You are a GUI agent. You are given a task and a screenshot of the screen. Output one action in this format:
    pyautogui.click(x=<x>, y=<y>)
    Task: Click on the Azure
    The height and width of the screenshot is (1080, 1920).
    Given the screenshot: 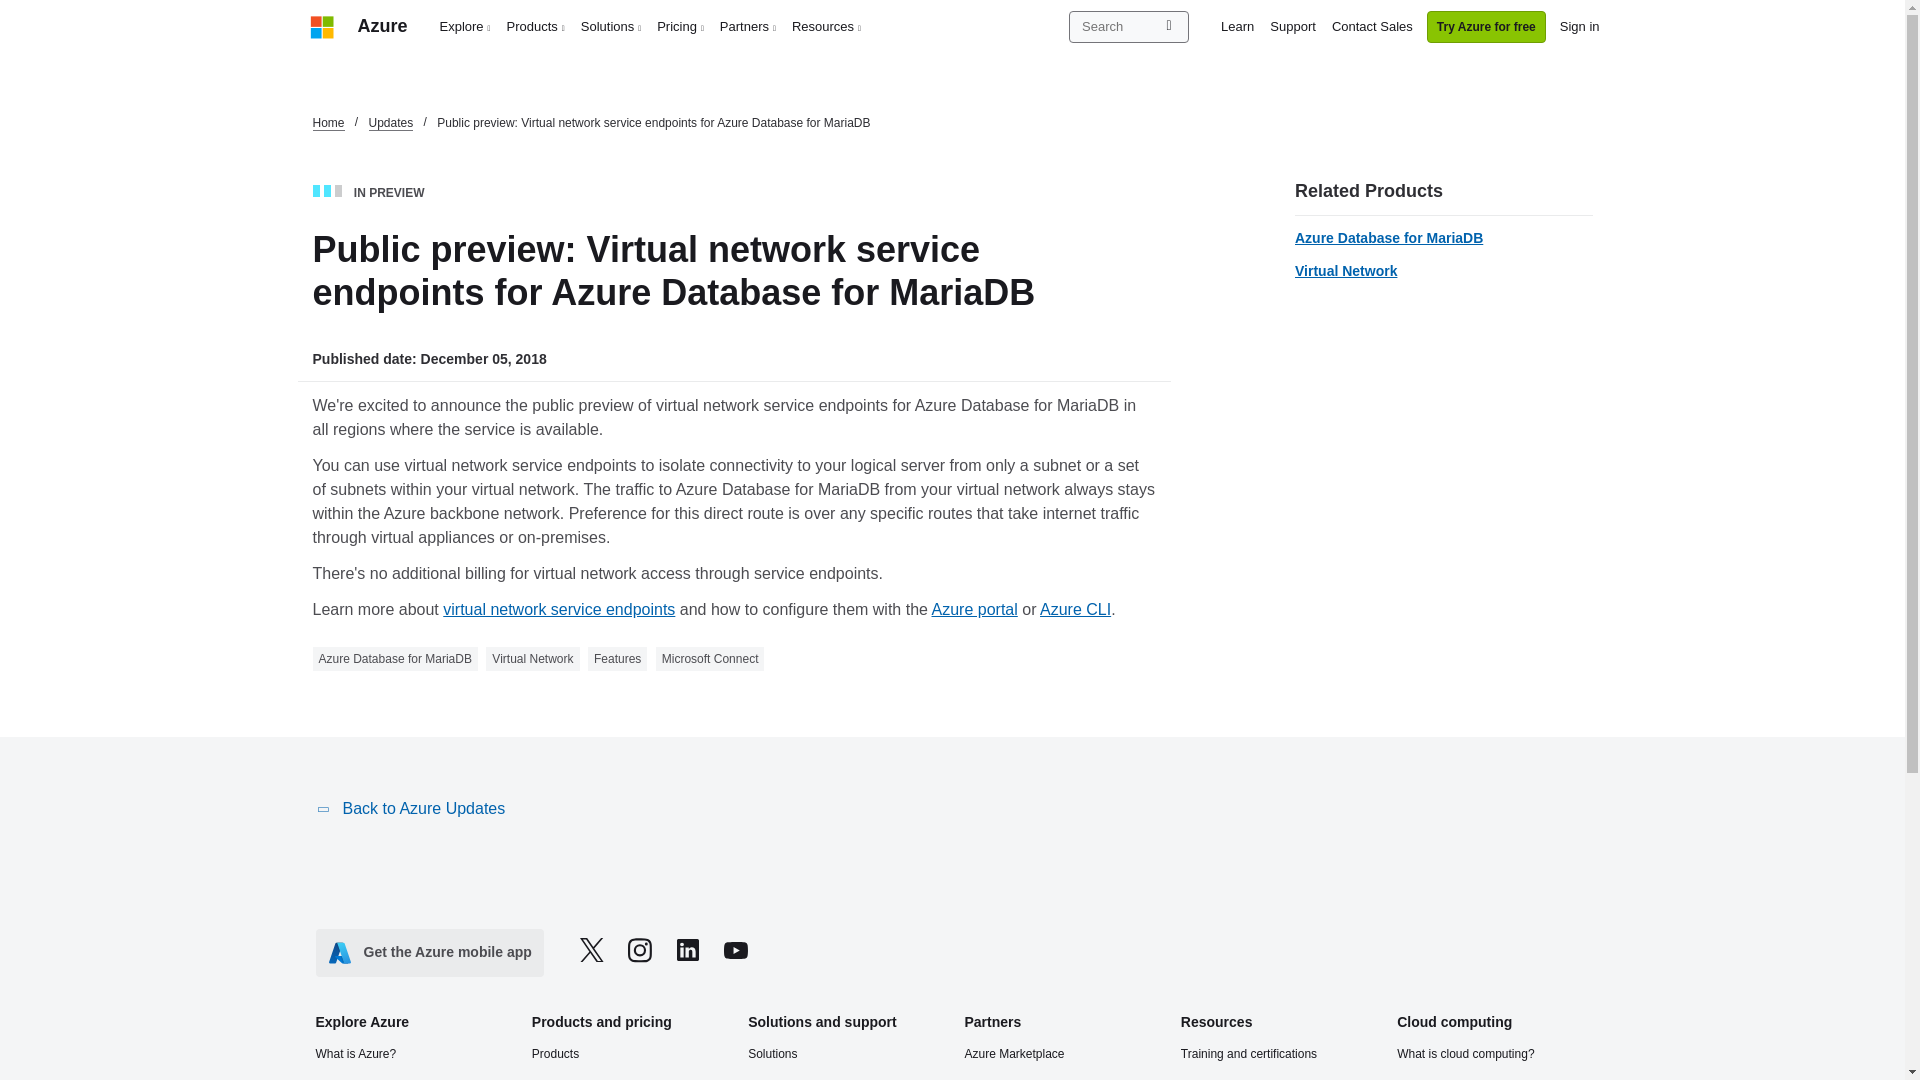 What is the action you would take?
    pyautogui.click(x=382, y=26)
    